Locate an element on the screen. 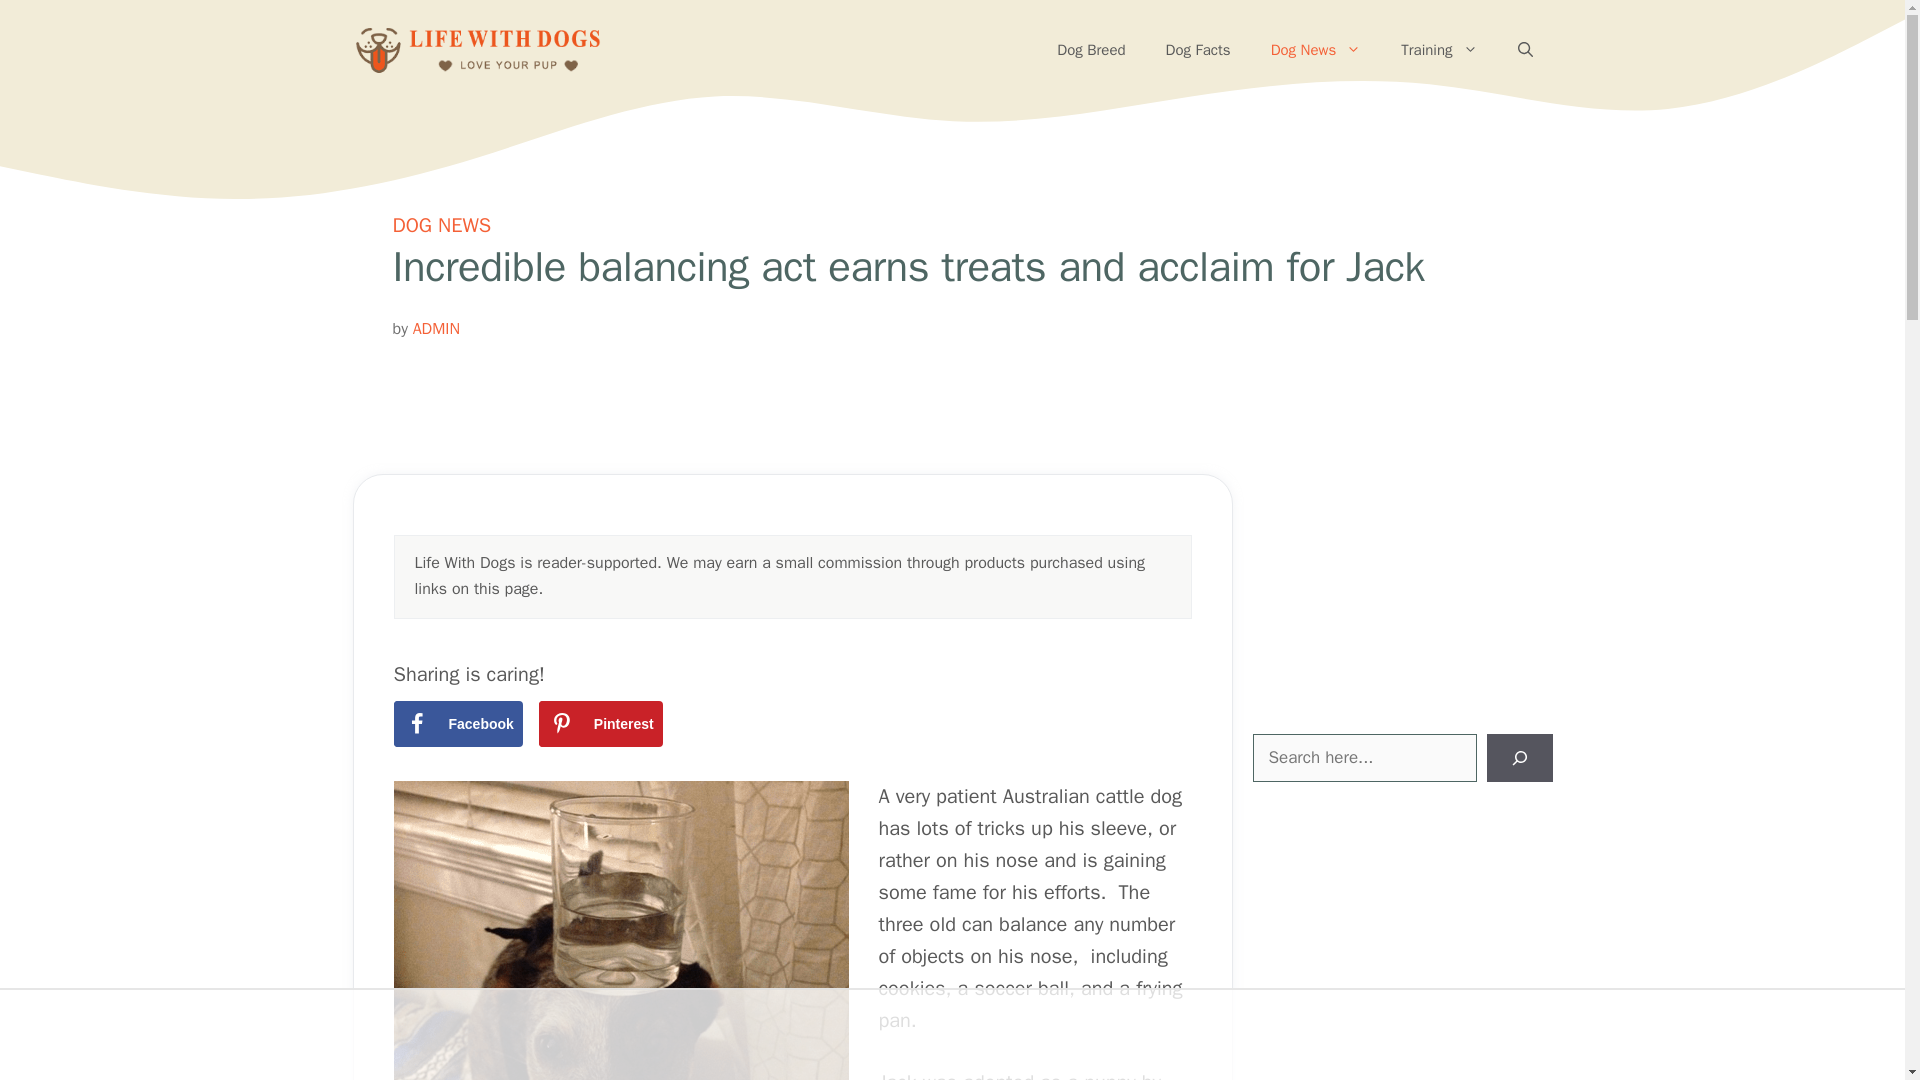 The height and width of the screenshot is (1080, 1920). Training is located at coordinates (1438, 50).